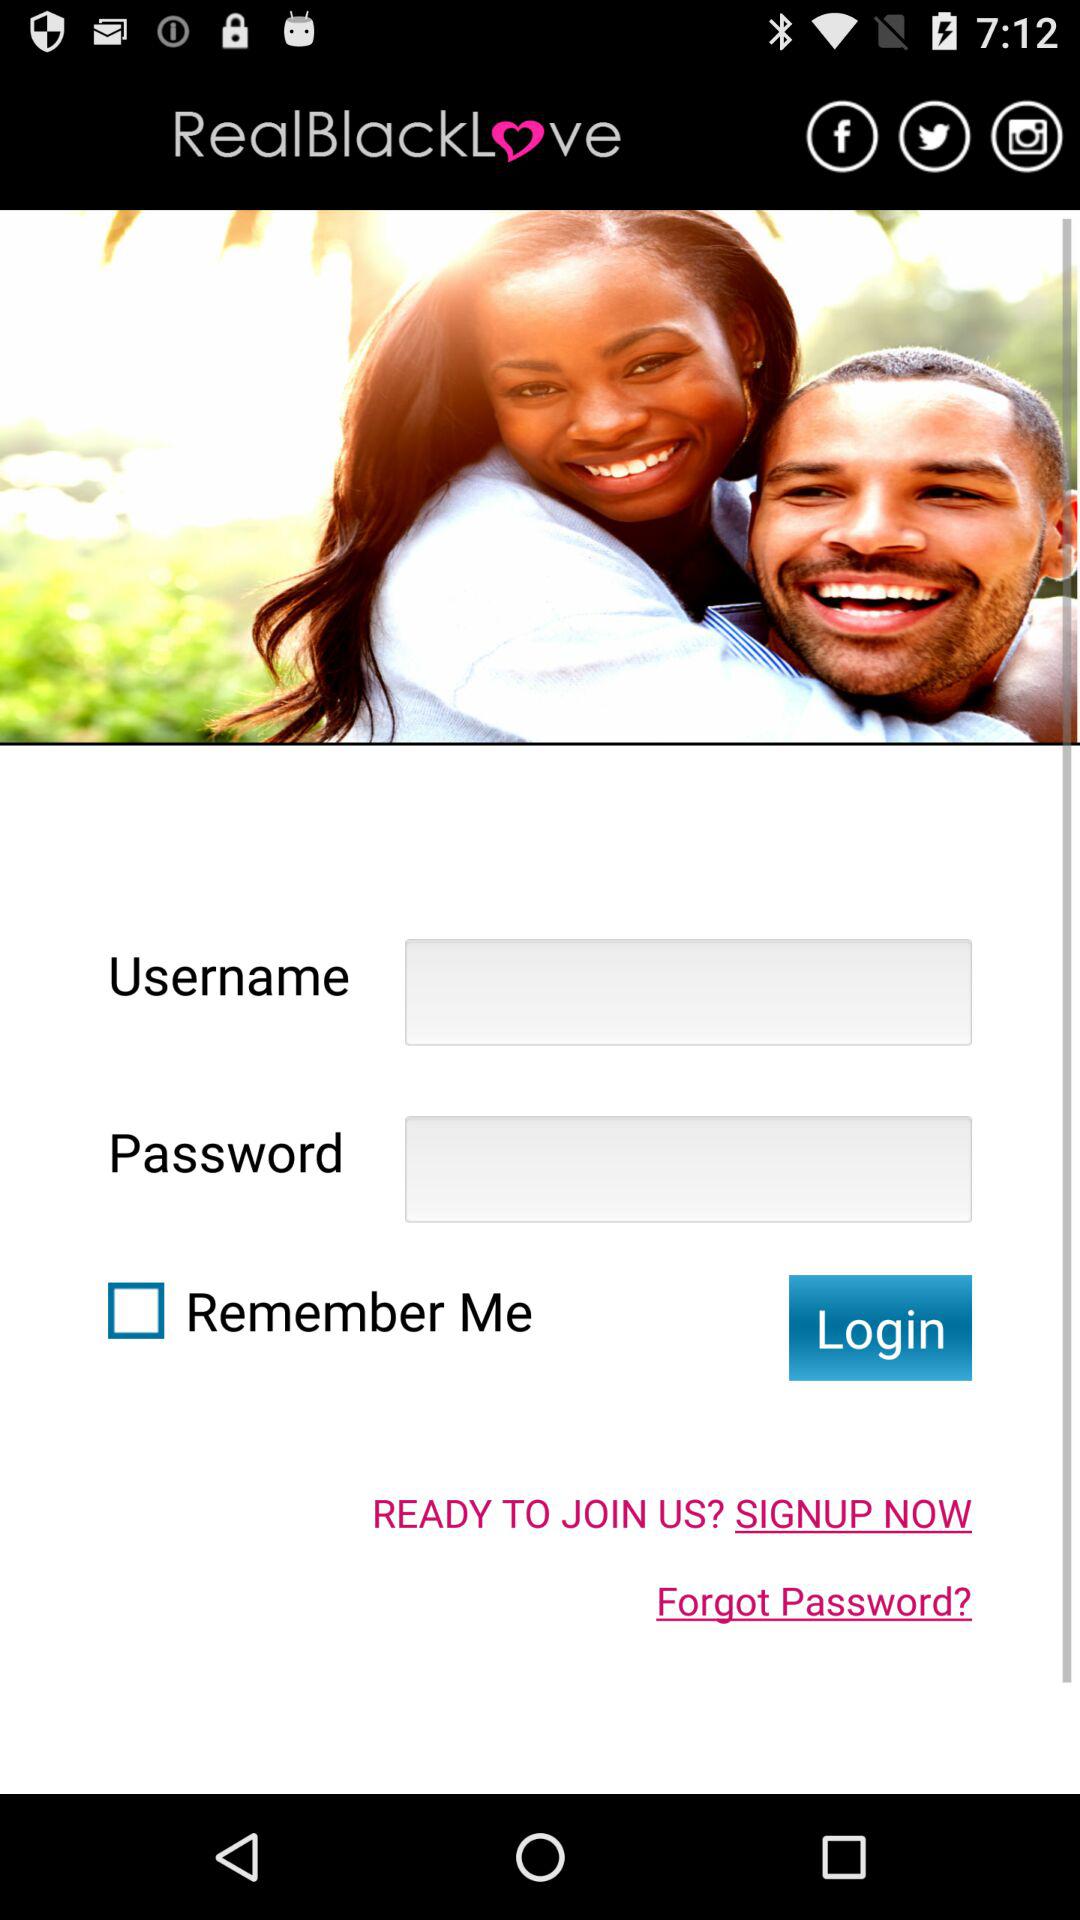 This screenshot has height=1920, width=1080. What do you see at coordinates (672, 1512) in the screenshot?
I see `select the button below the login icon` at bounding box center [672, 1512].